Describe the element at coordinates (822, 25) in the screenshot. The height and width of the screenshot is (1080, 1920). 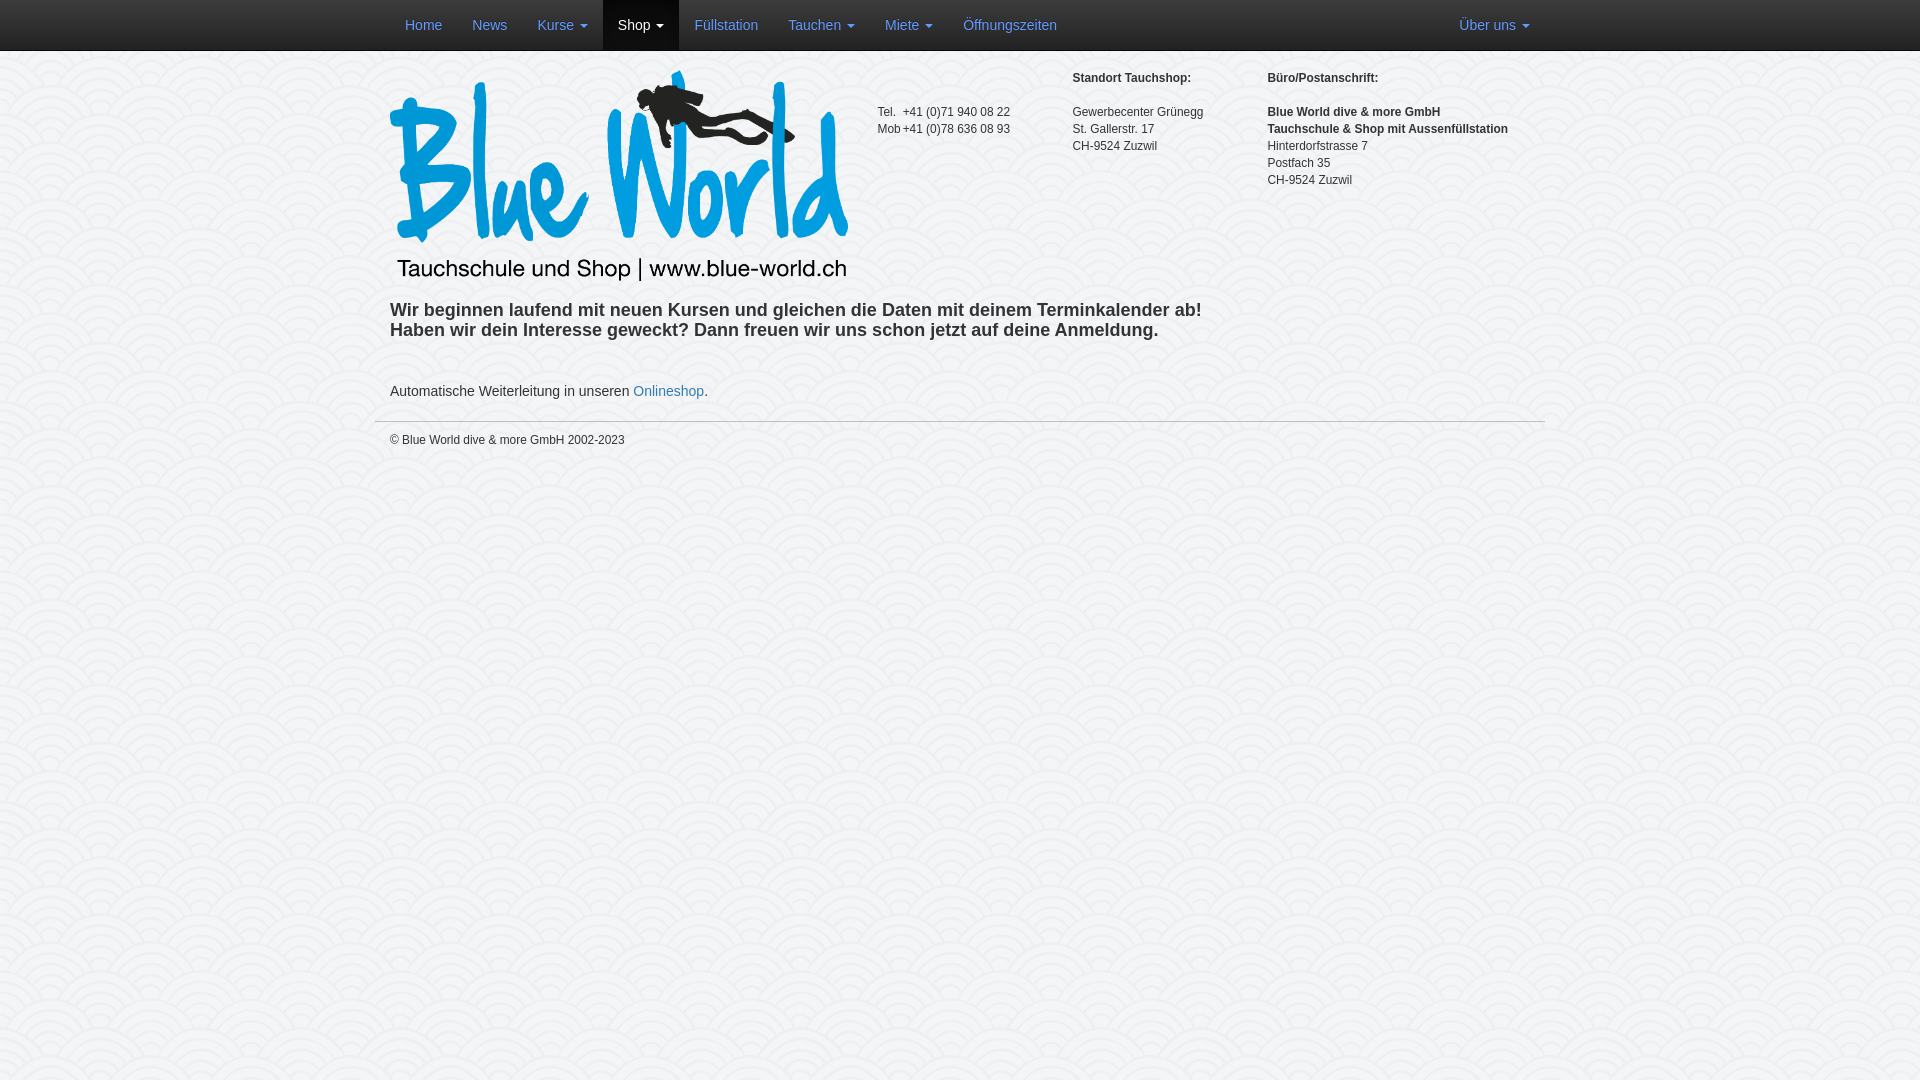
I see `Tauchen` at that location.